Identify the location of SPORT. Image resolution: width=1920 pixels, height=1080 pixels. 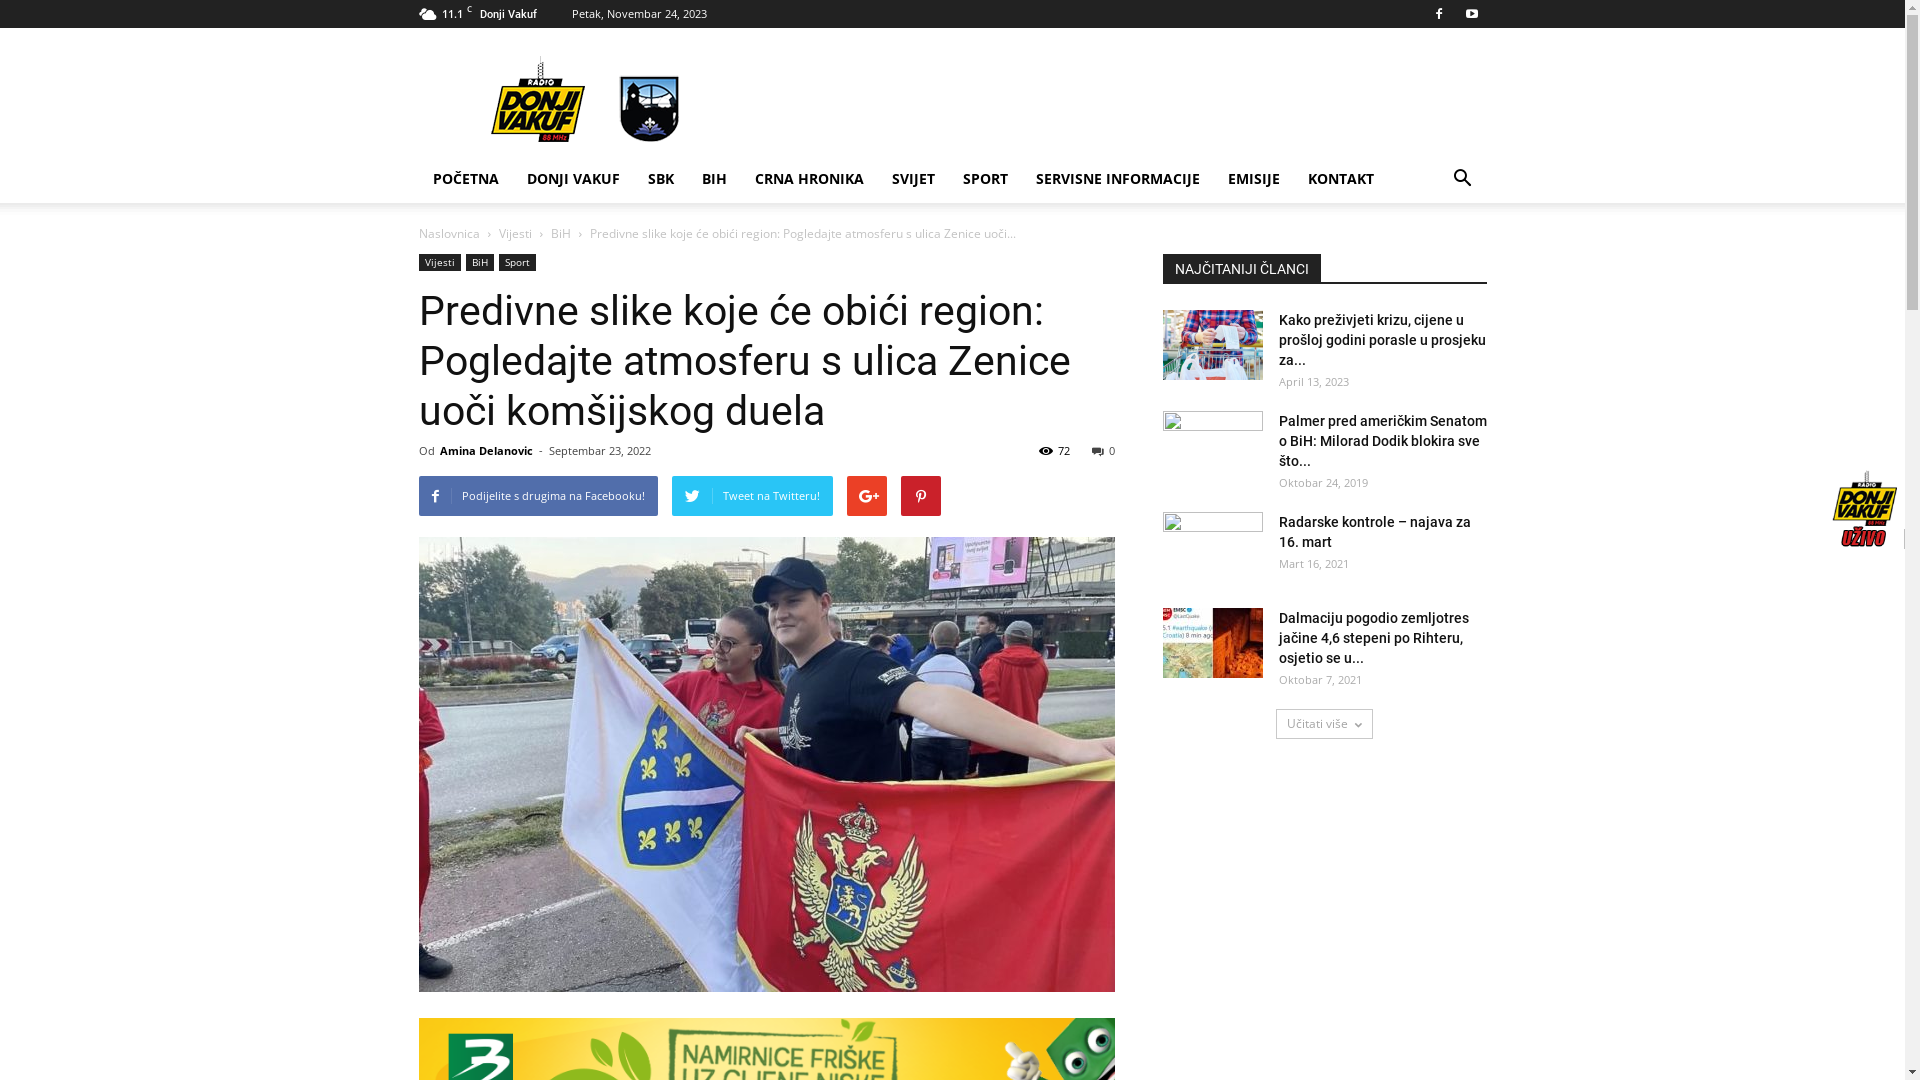
(984, 179).